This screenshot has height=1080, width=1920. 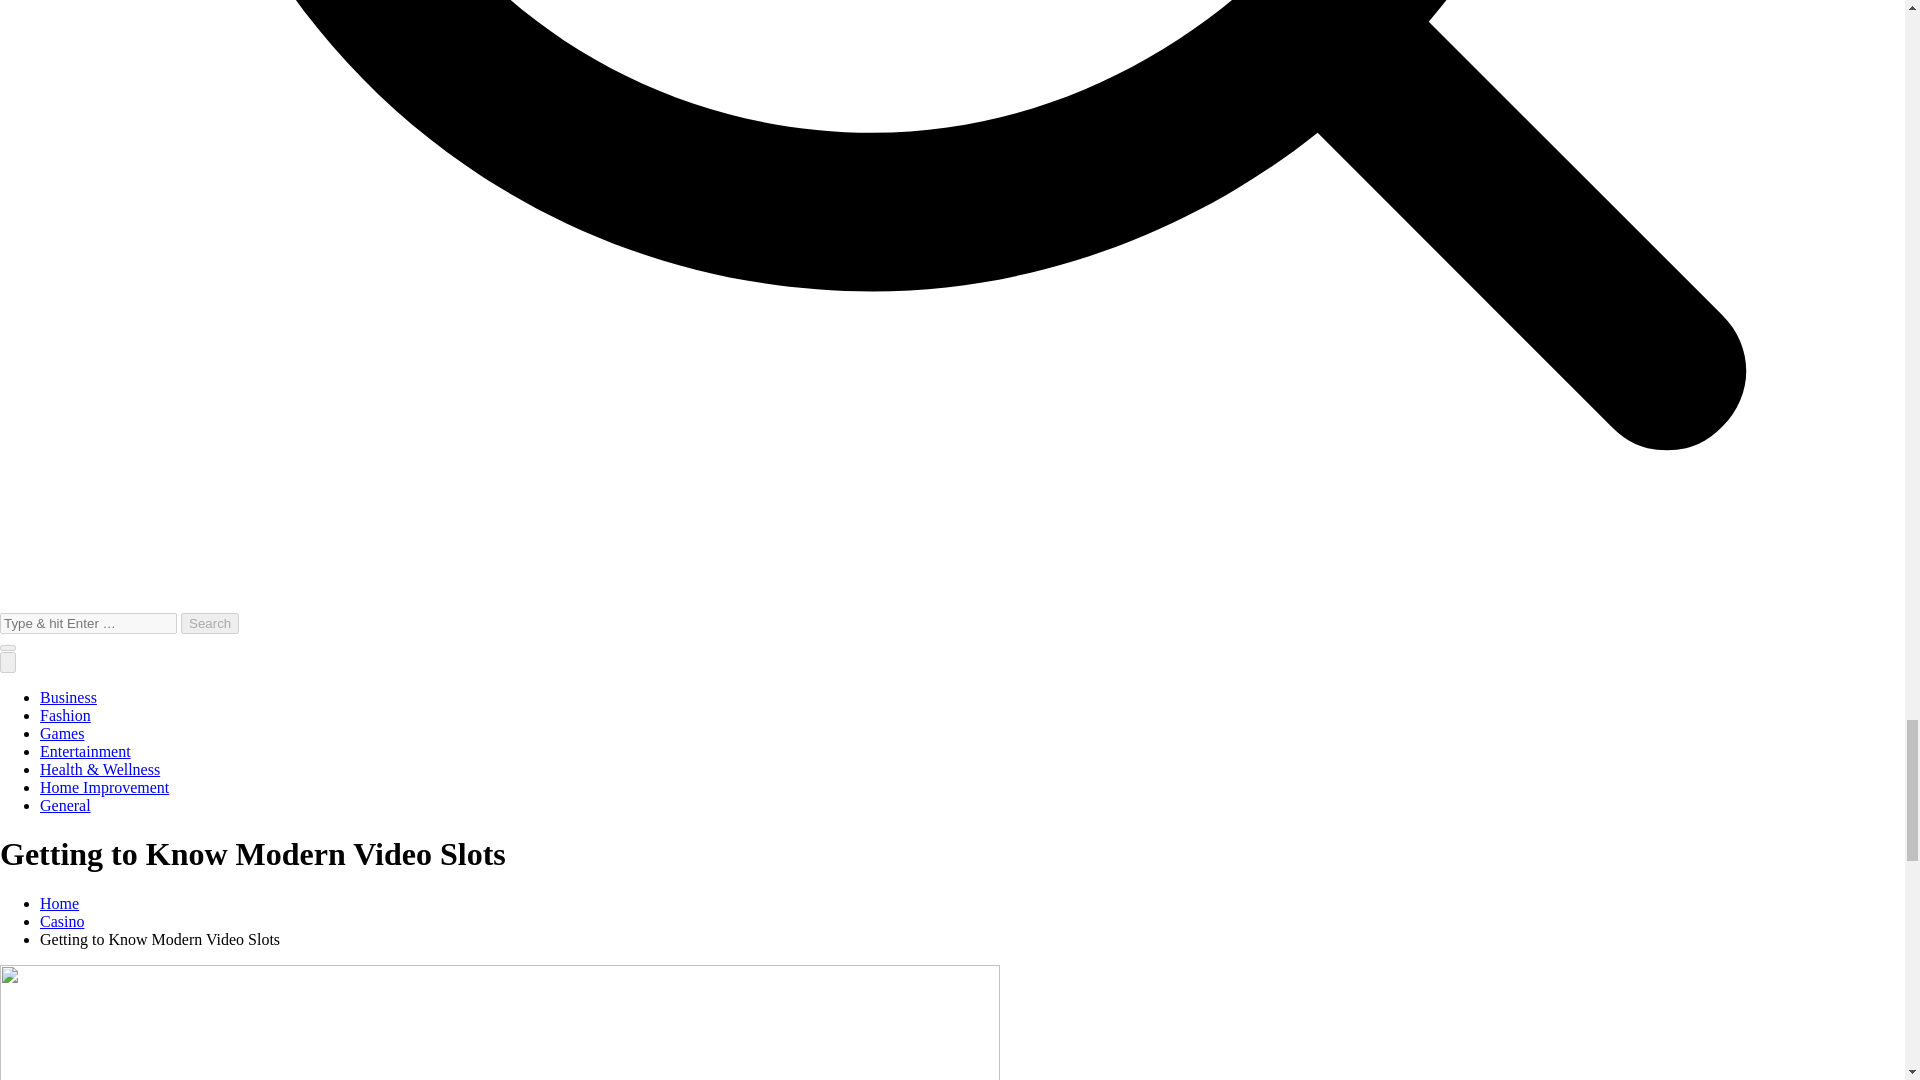 I want to click on Home, so click(x=59, y=903).